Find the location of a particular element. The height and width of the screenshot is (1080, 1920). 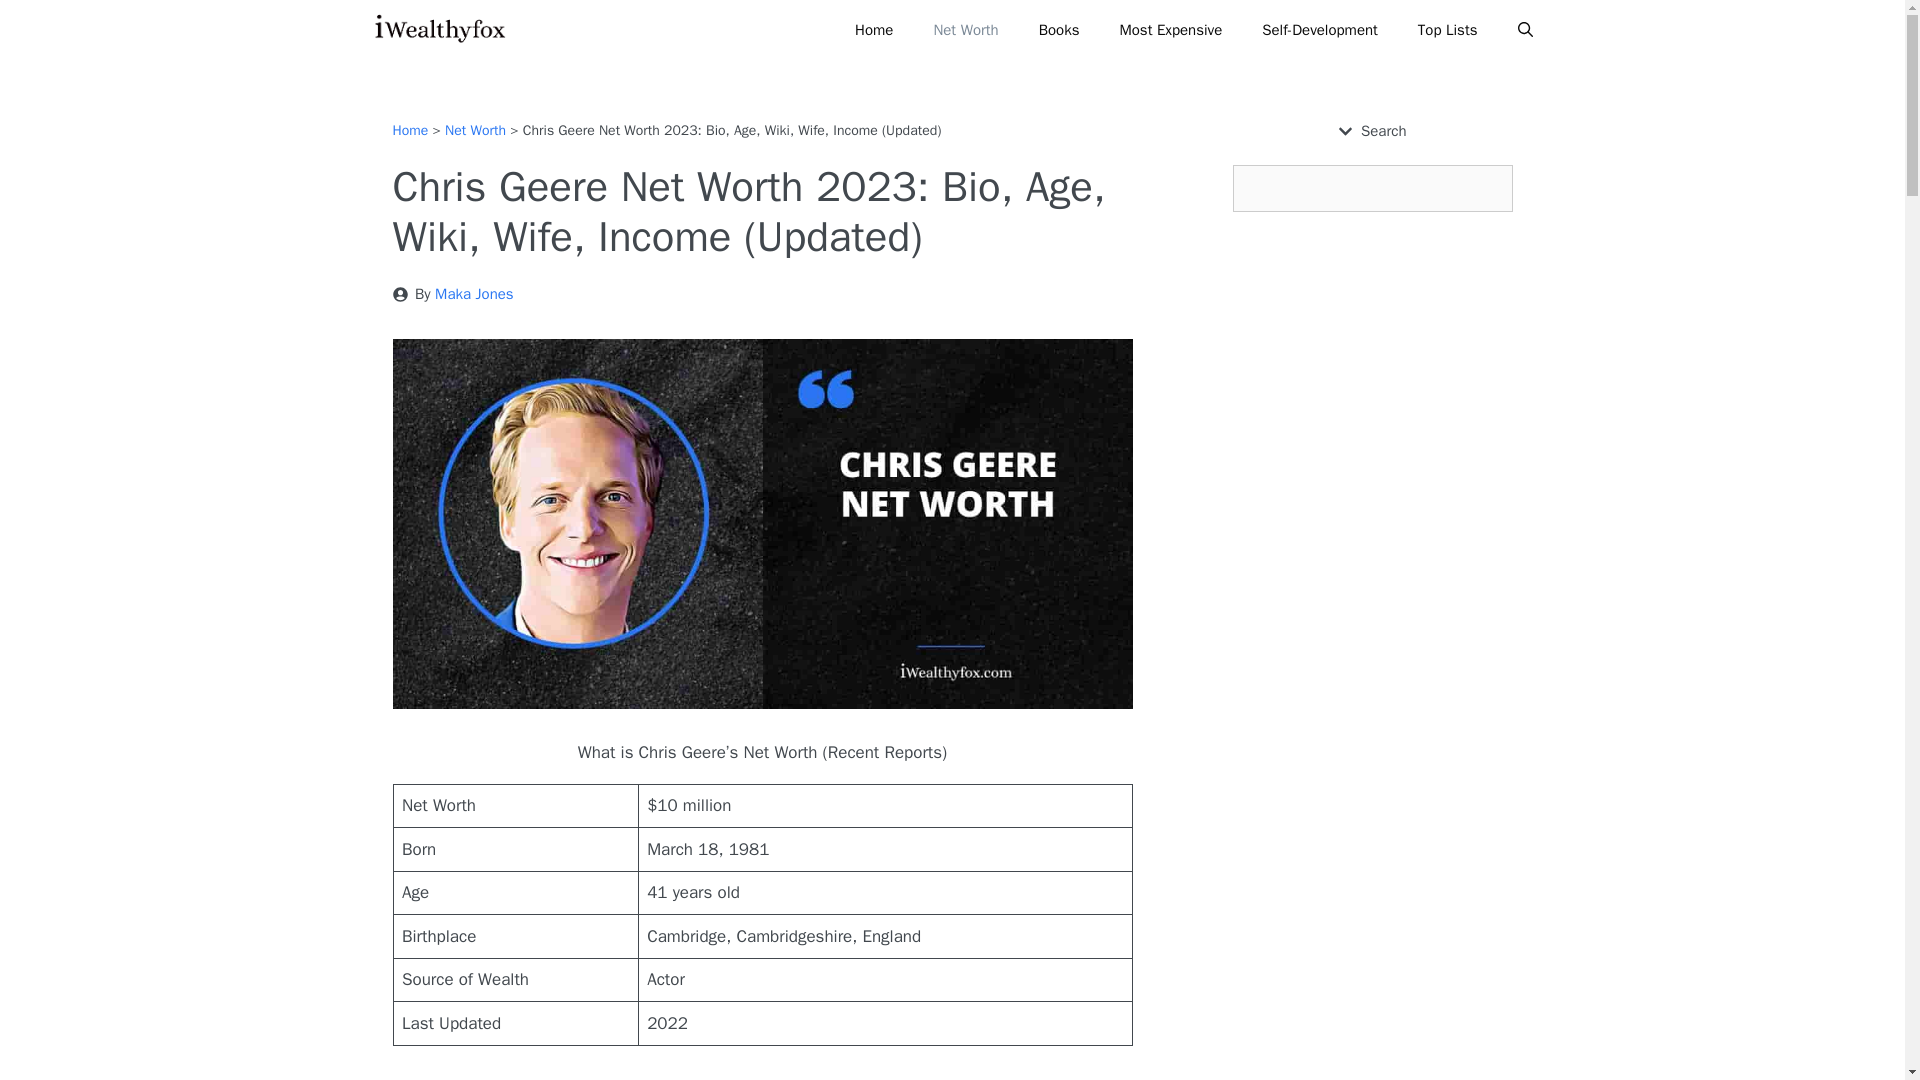

Home is located at coordinates (874, 30).